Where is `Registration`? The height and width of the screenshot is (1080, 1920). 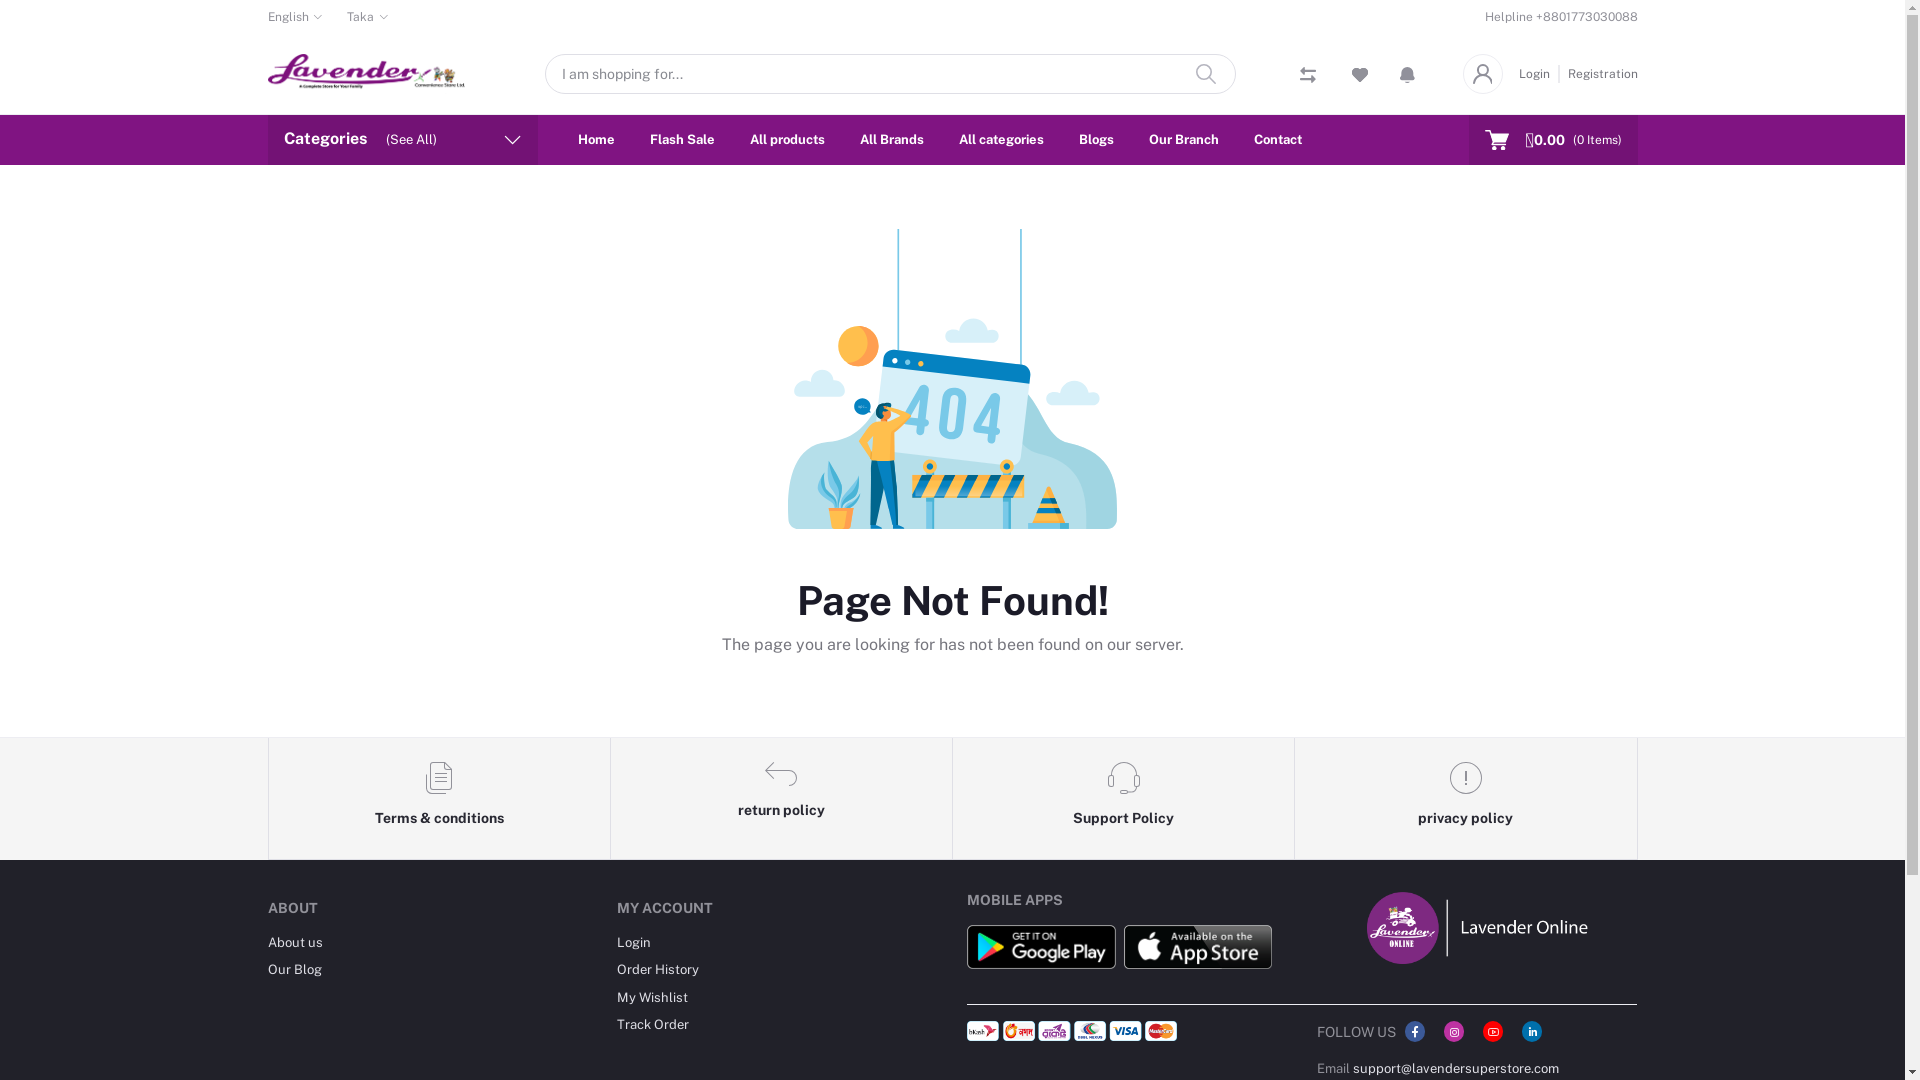 Registration is located at coordinates (1599, 74).